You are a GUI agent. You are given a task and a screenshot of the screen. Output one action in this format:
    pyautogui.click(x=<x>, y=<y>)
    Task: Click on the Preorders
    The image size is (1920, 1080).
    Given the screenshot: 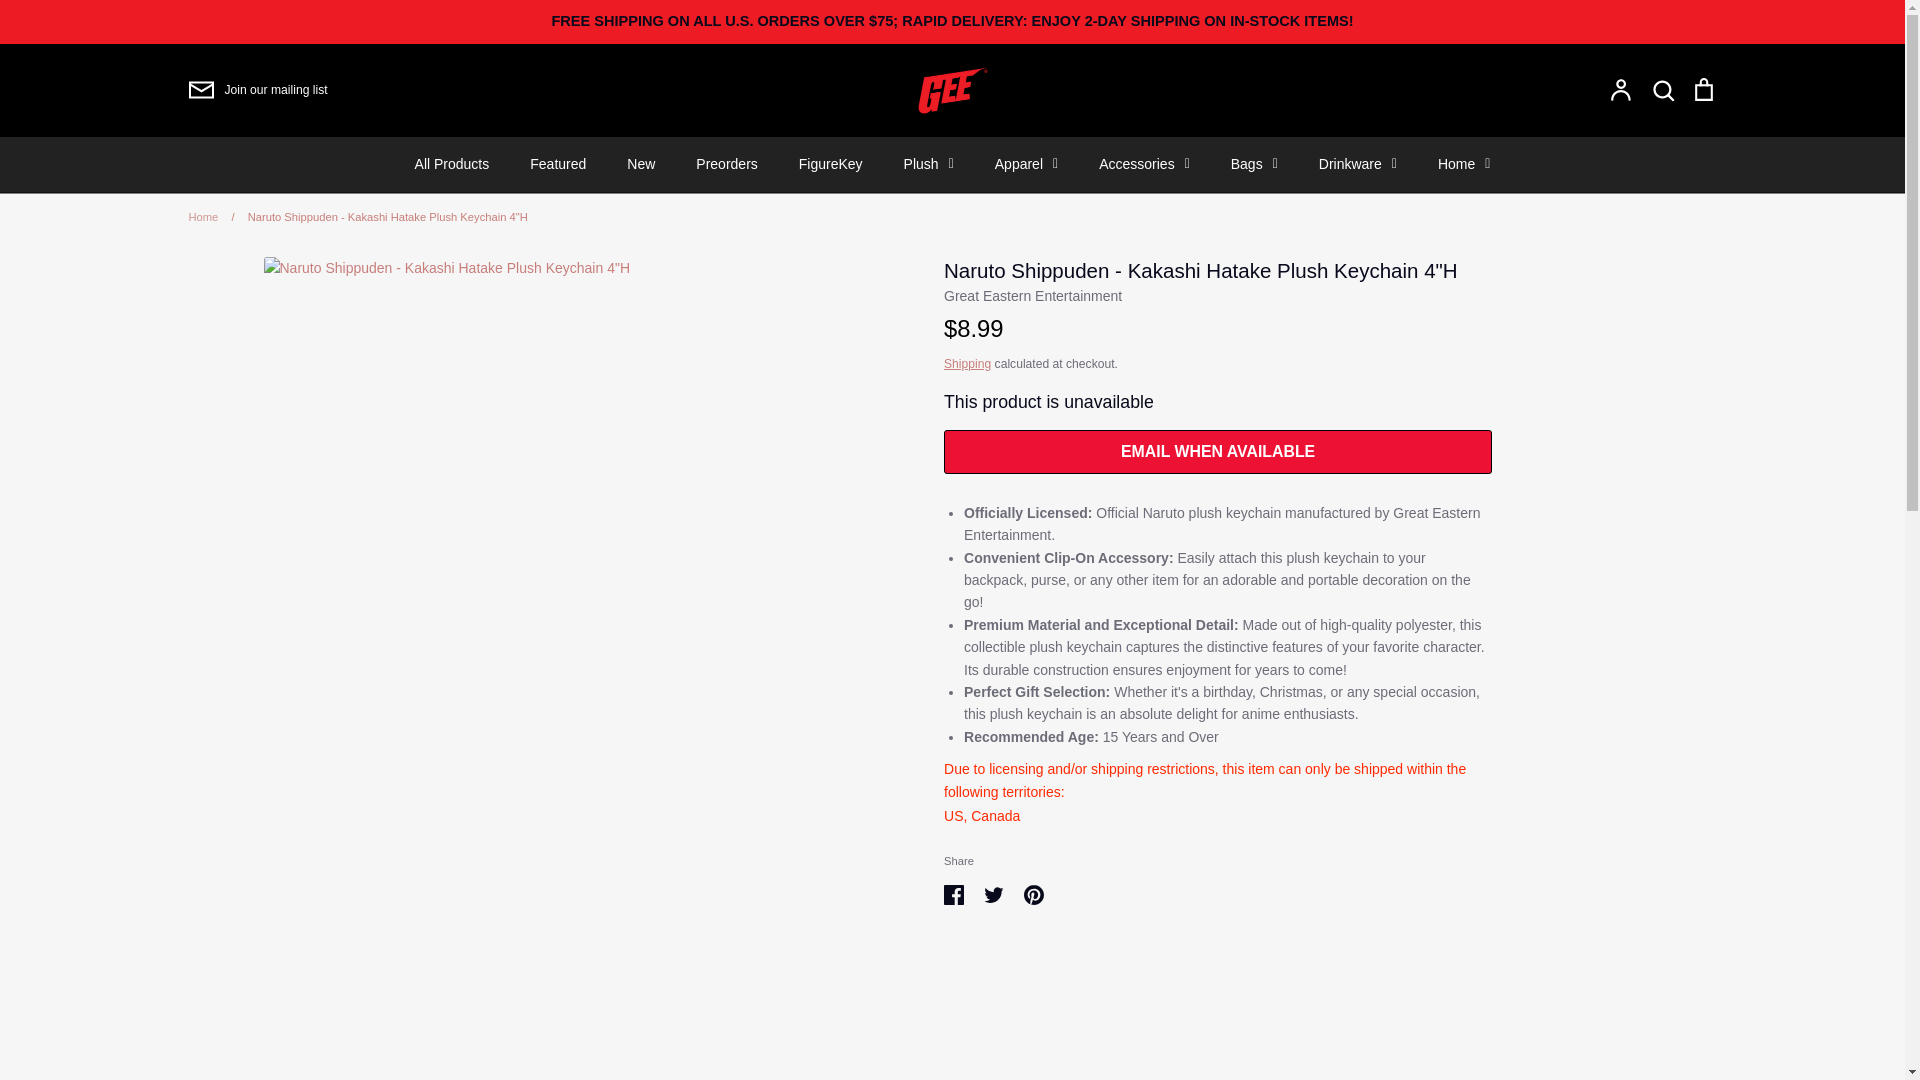 What is the action you would take?
    pyautogui.click(x=726, y=164)
    